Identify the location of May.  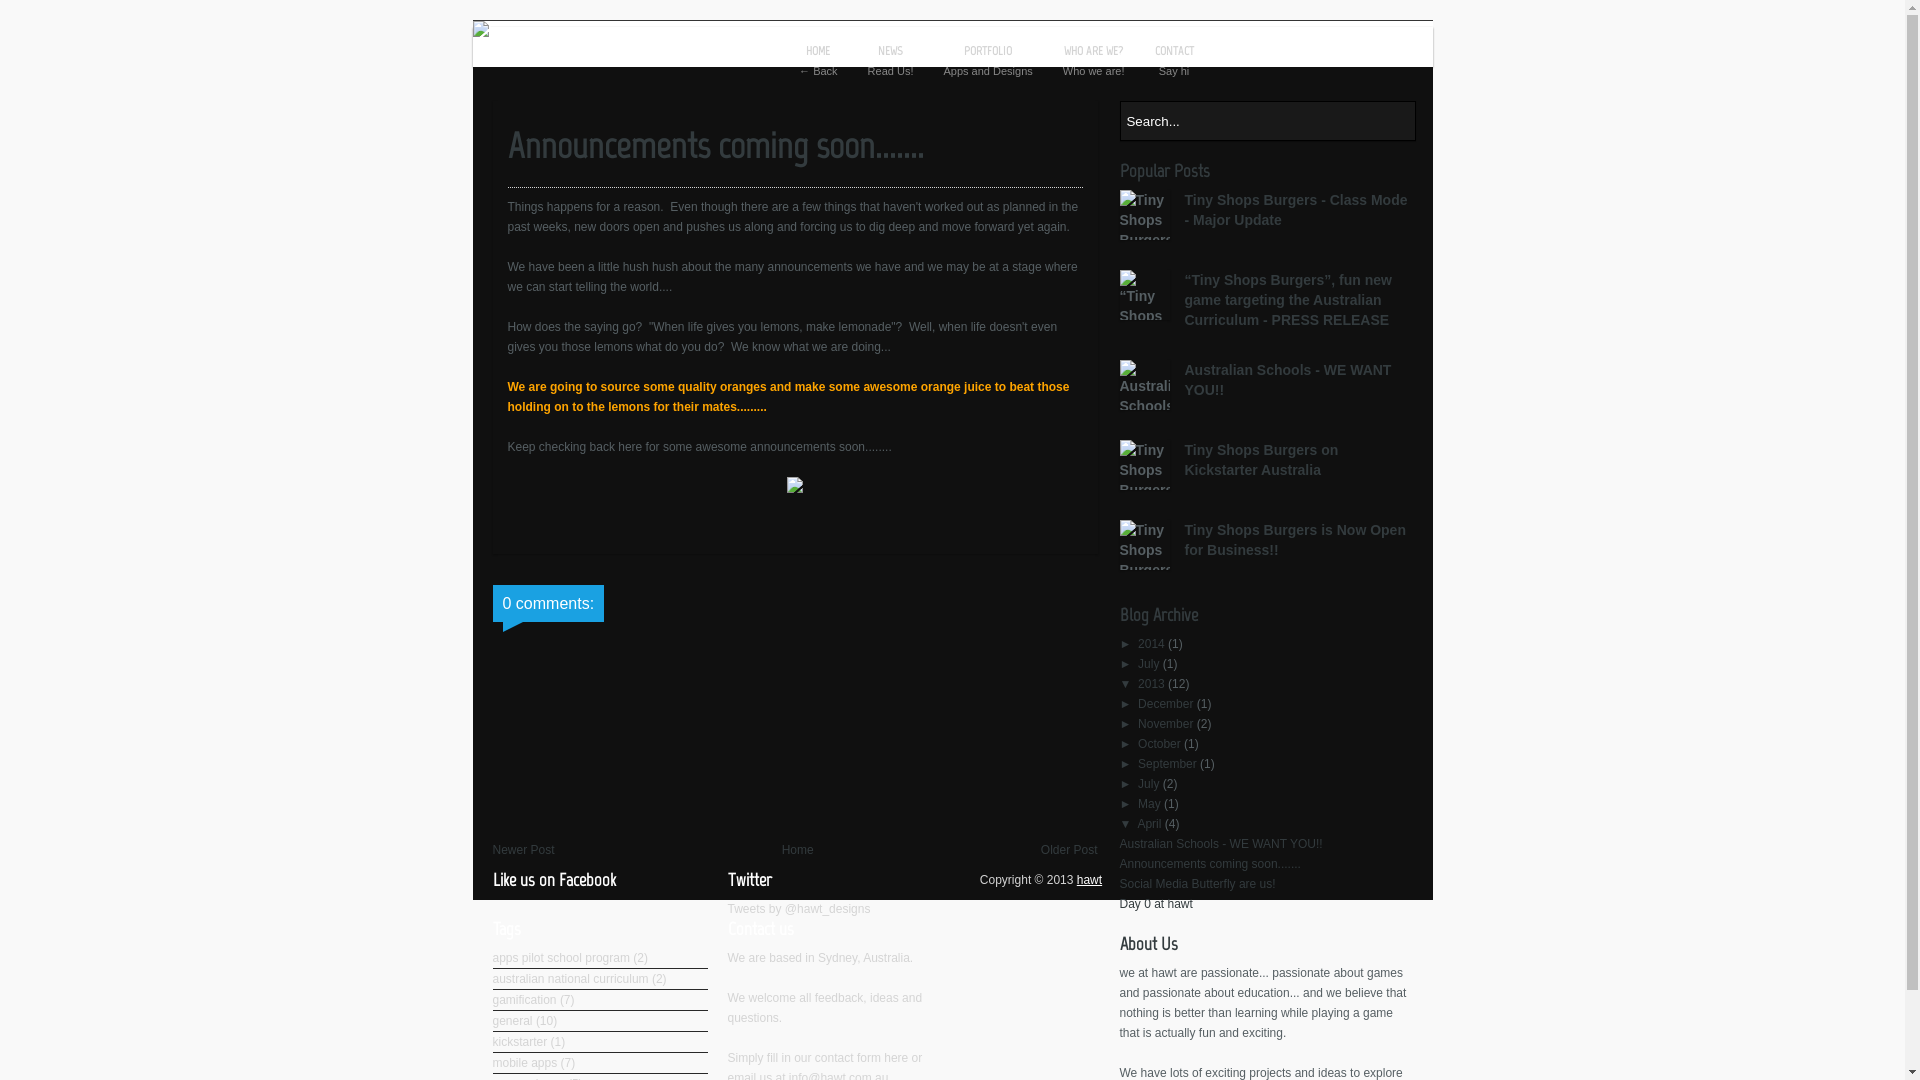
(1151, 804).